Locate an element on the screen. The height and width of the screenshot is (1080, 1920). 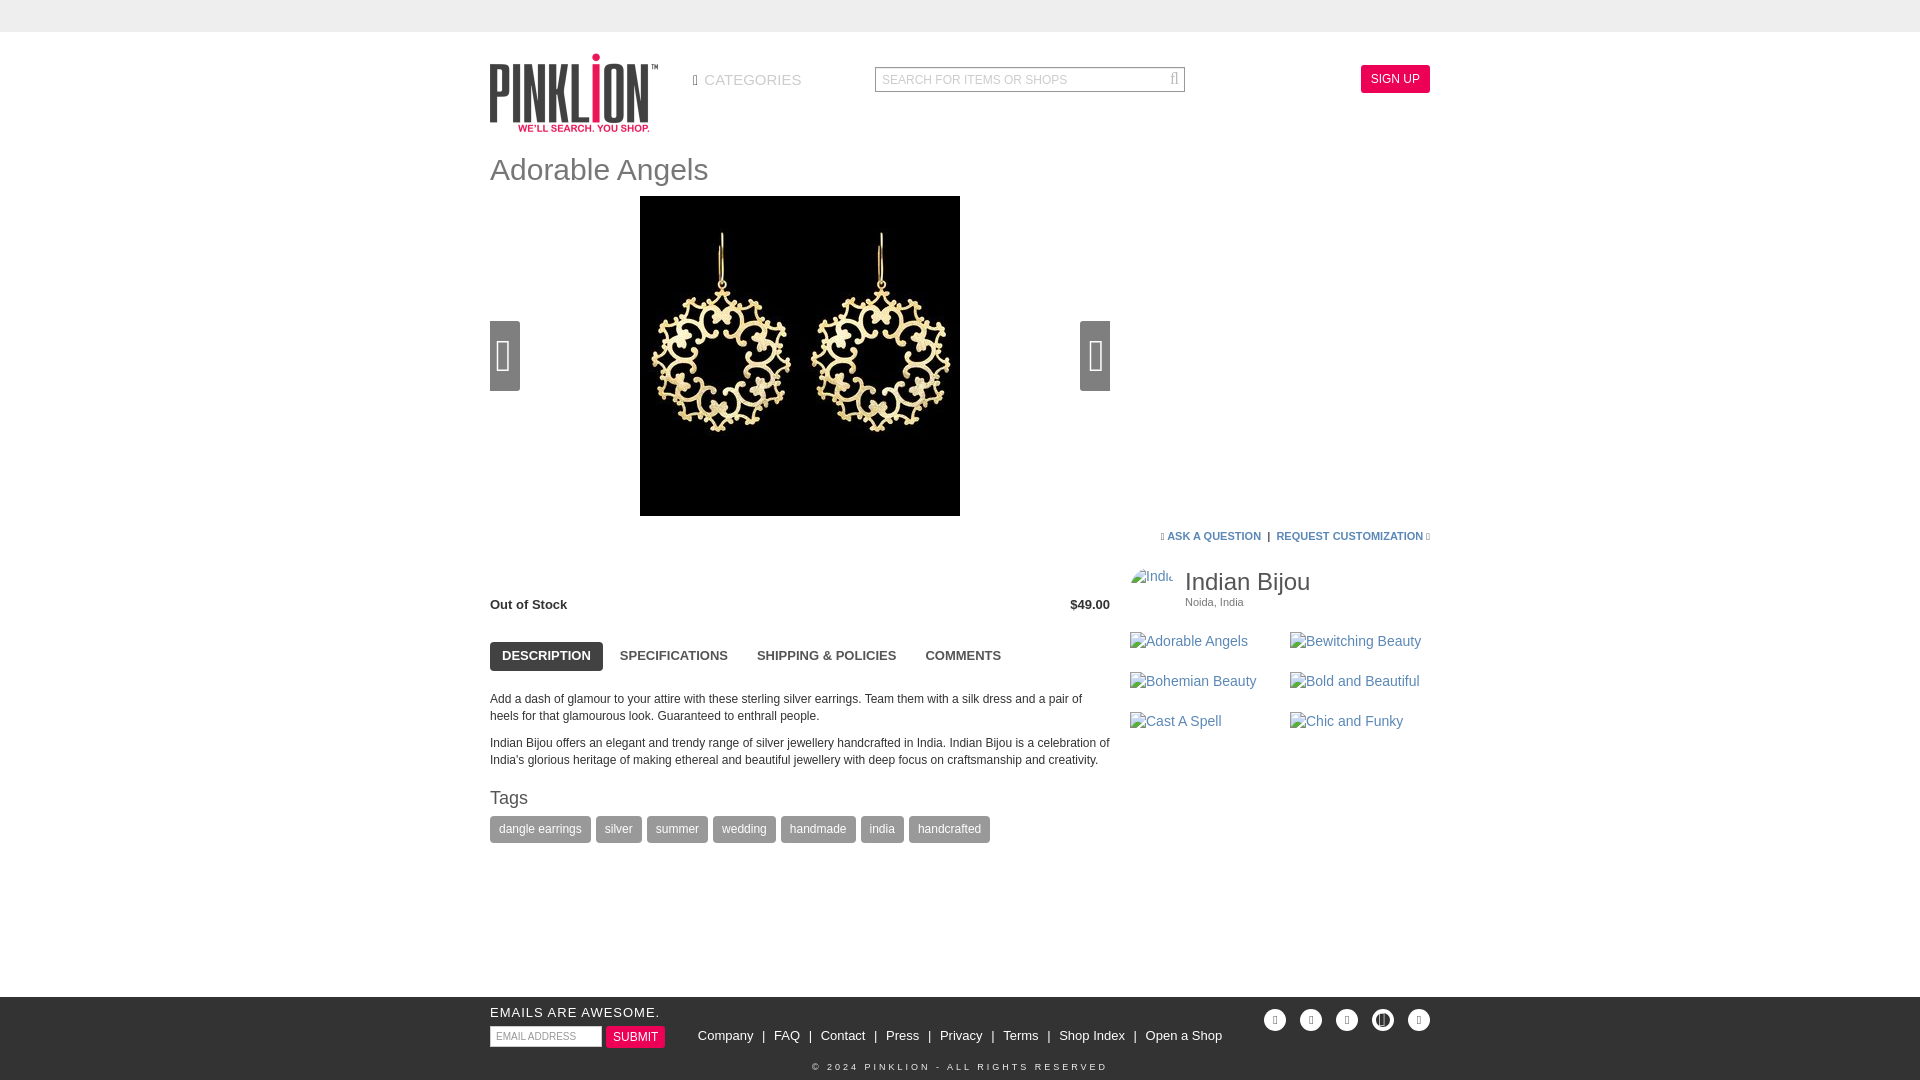
Indian Bijou is located at coordinates (1246, 582).